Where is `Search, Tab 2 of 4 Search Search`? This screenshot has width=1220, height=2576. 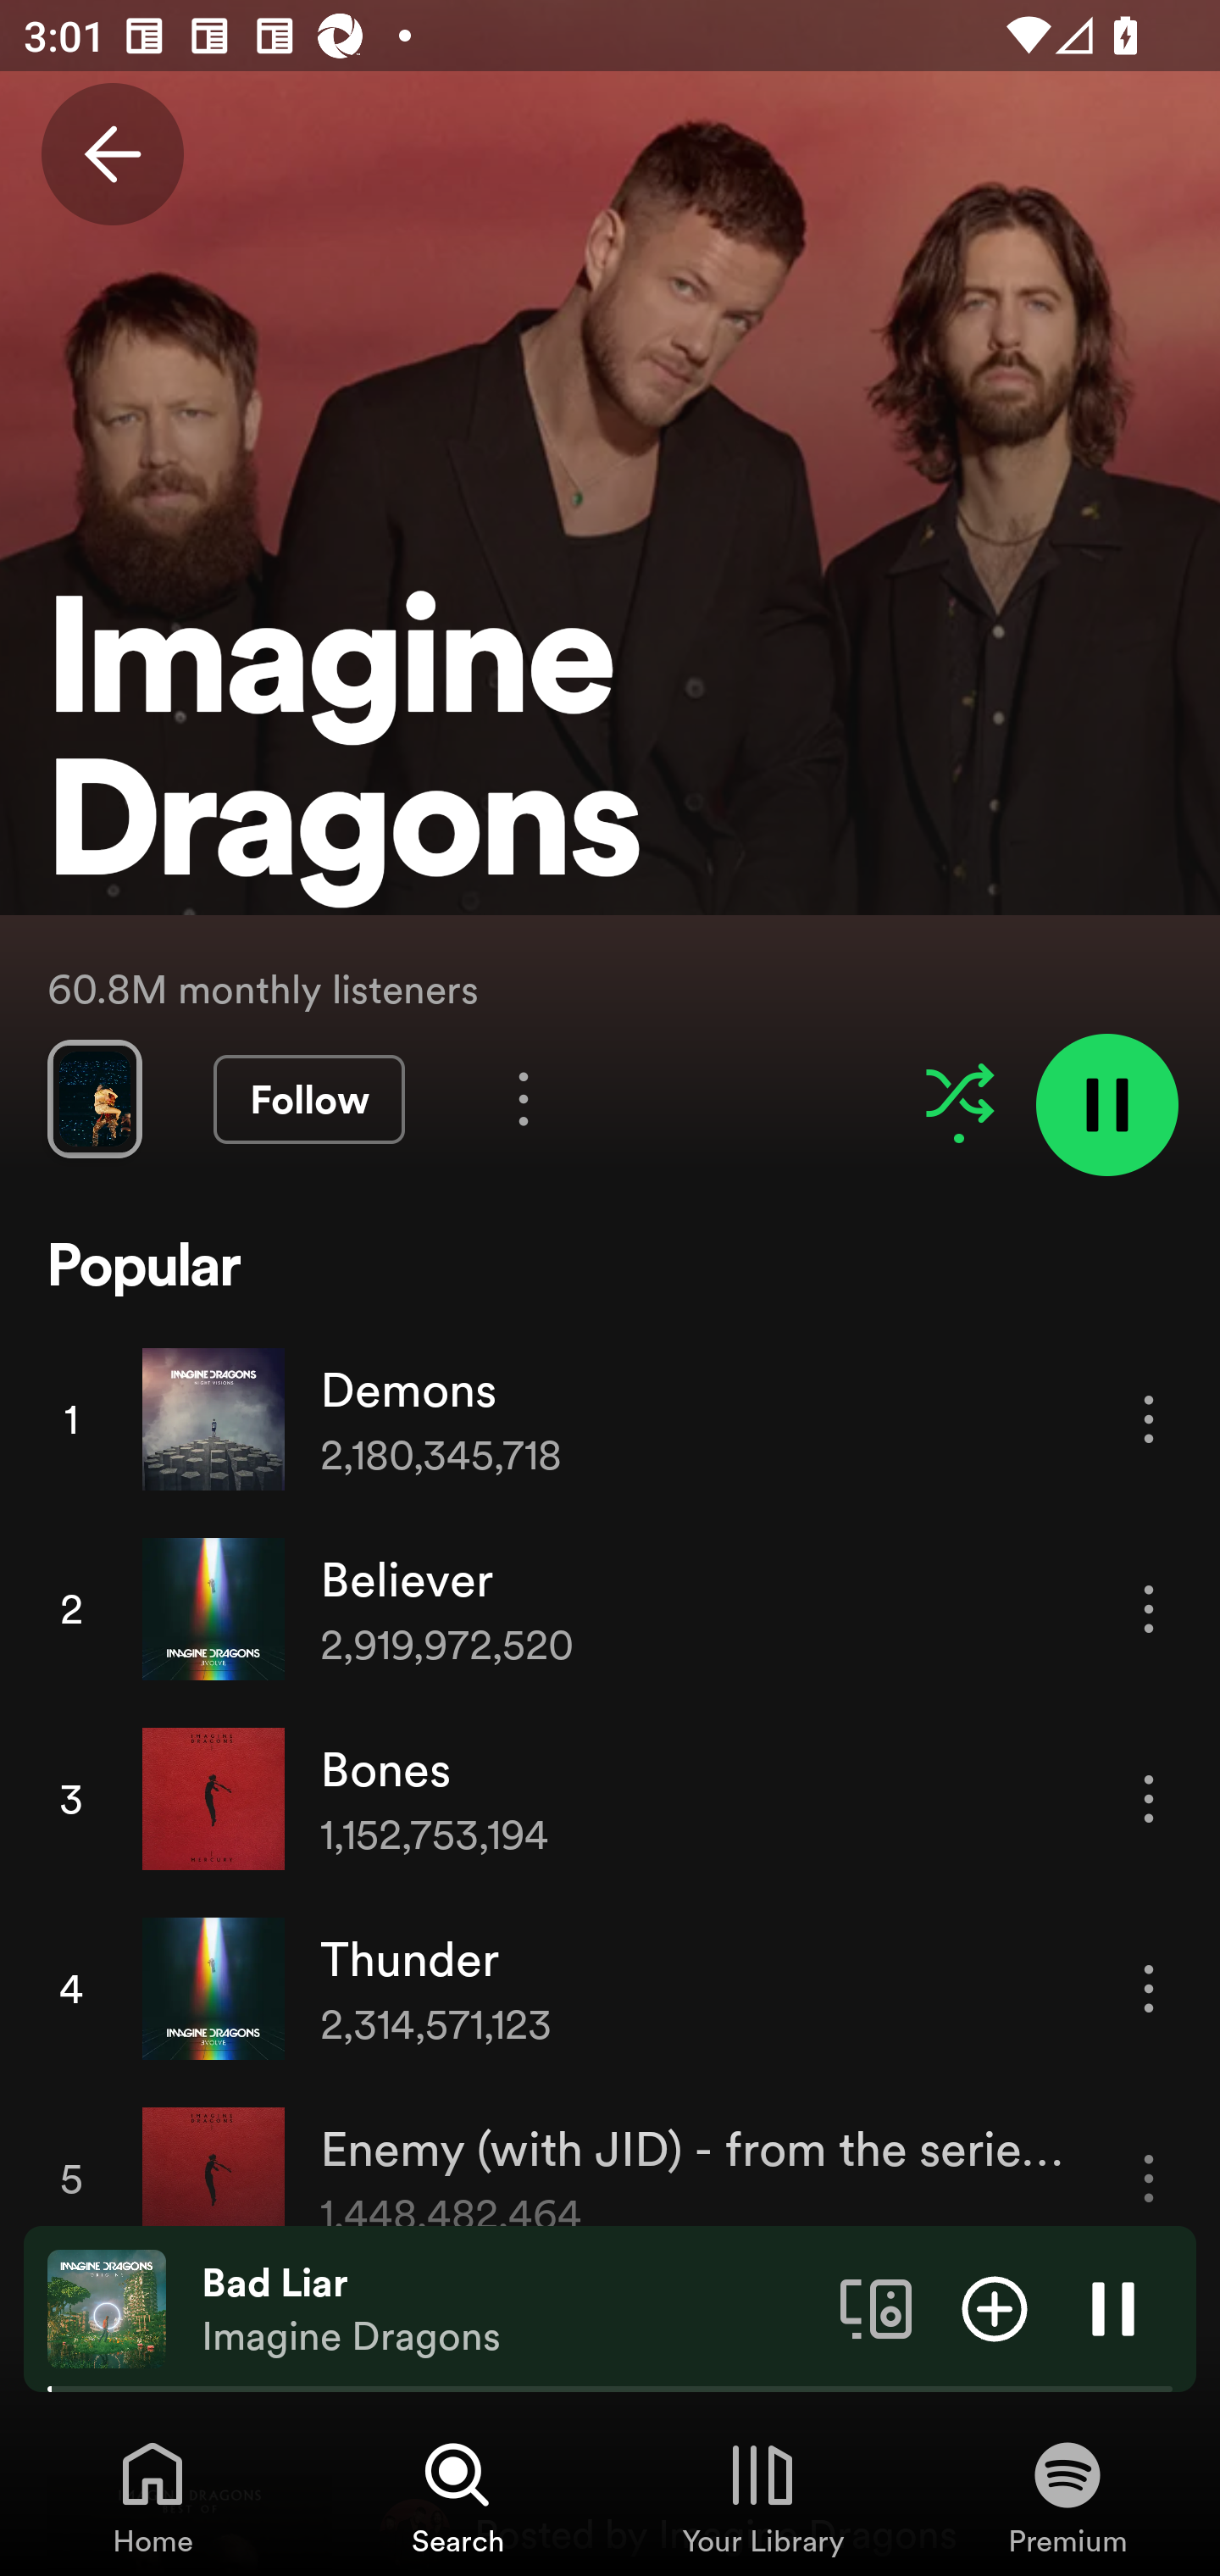 Search, Tab 2 of 4 Search Search is located at coordinates (457, 2496).